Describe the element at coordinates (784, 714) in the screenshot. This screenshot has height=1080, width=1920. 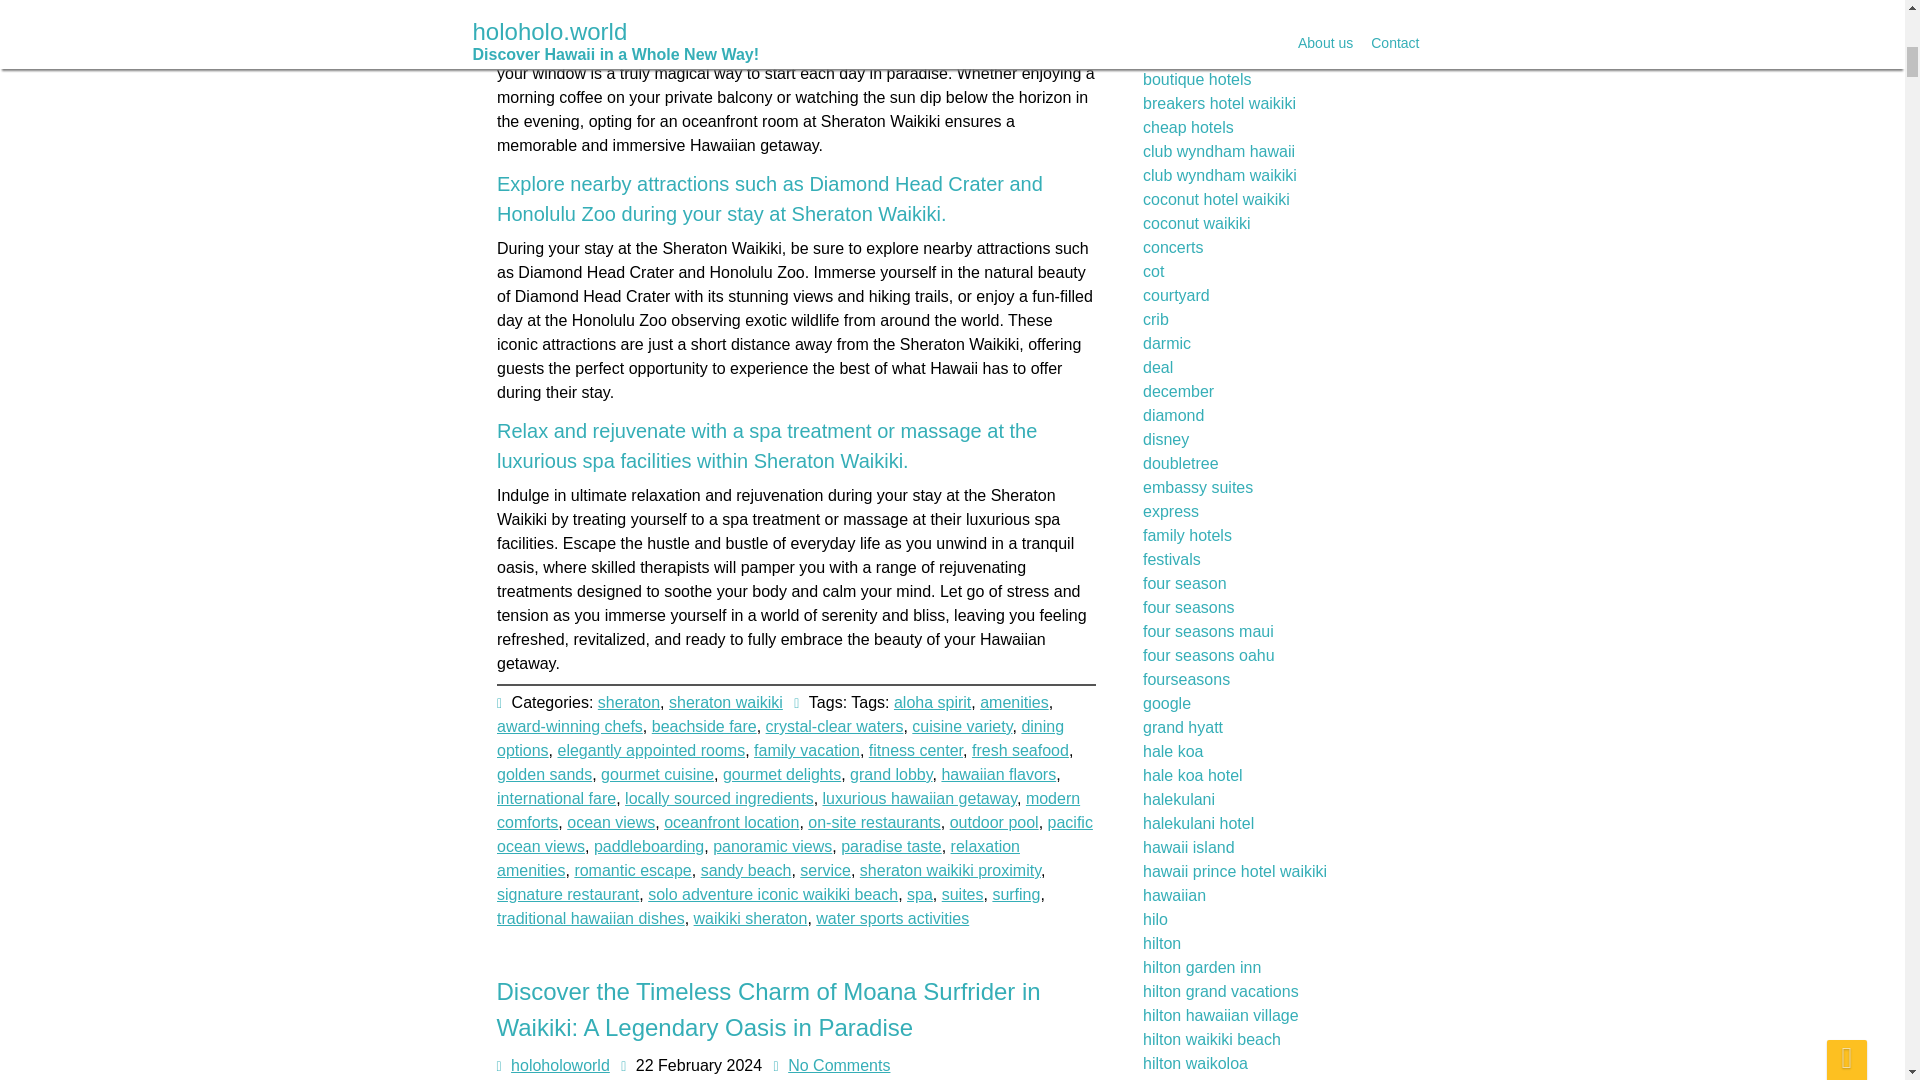
I see `gourmet delights` at that location.